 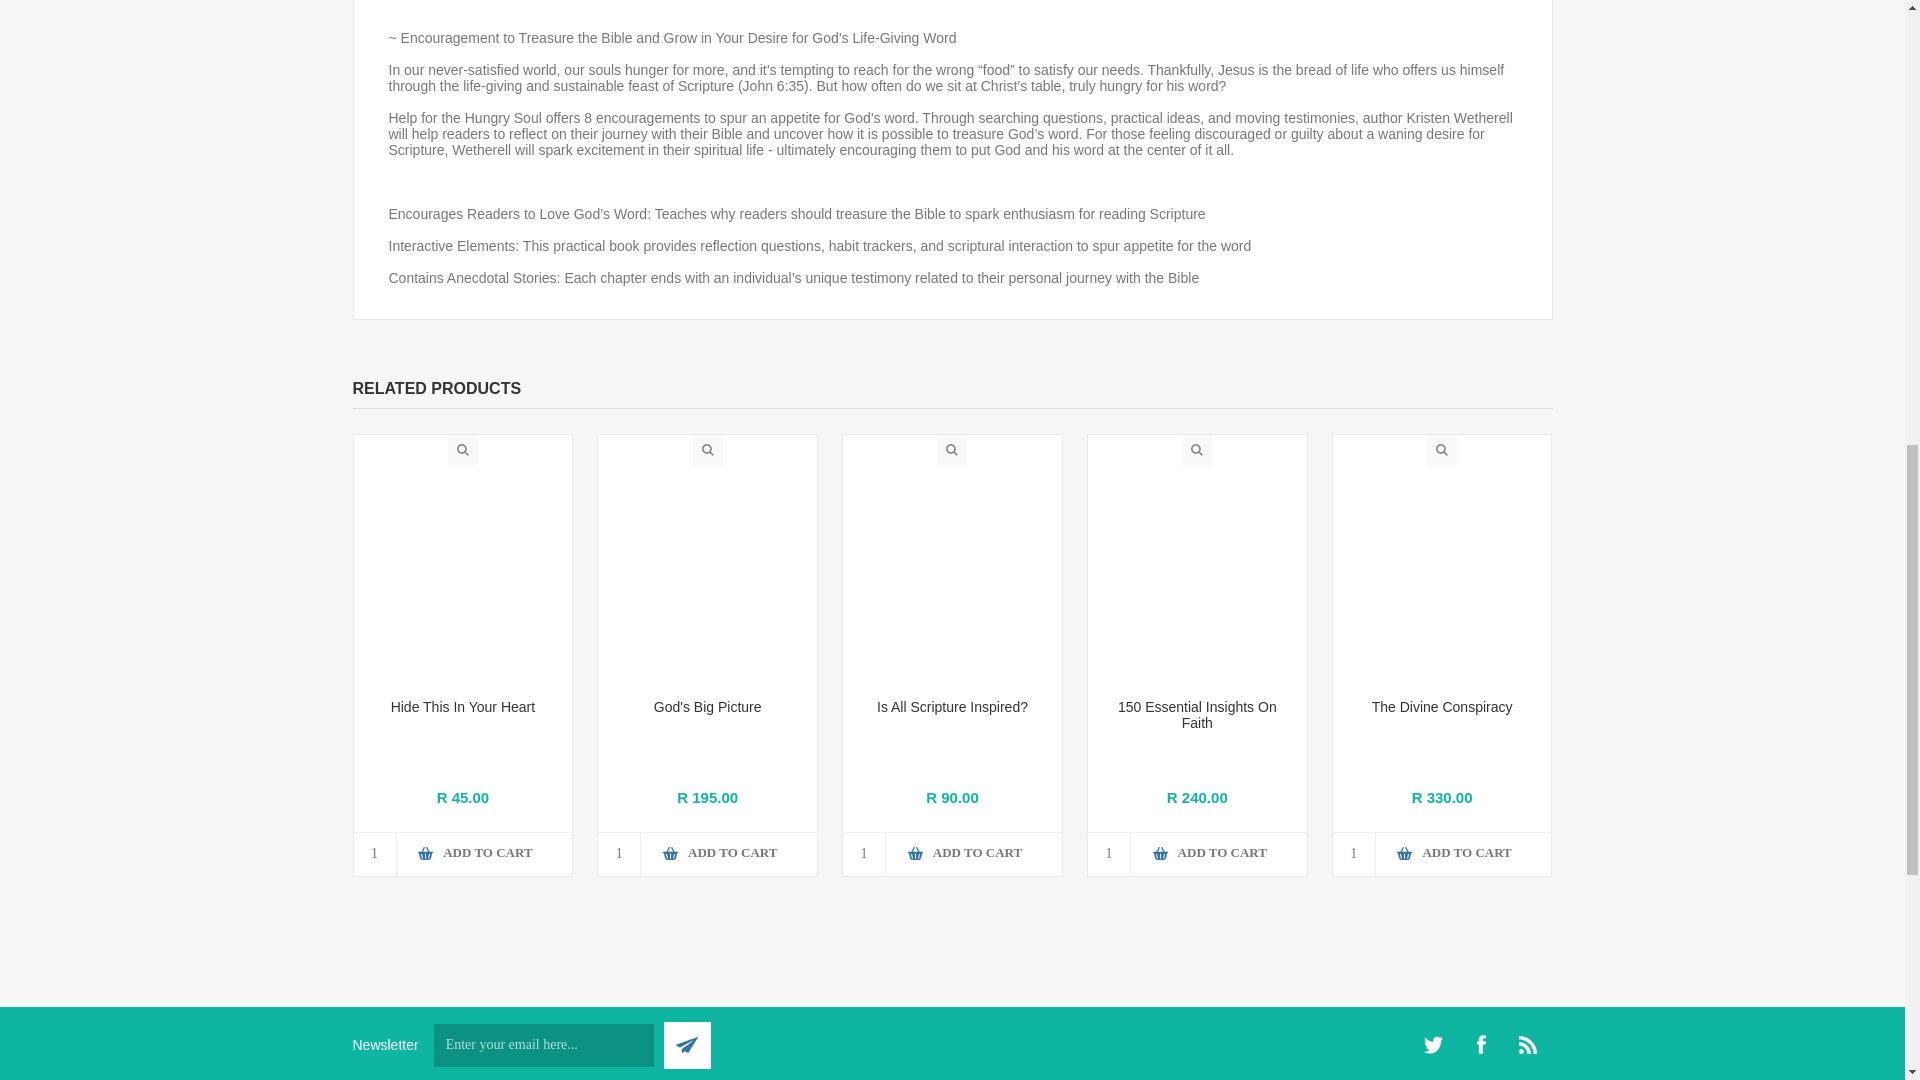 What do you see at coordinates (1109, 854) in the screenshot?
I see `1` at bounding box center [1109, 854].